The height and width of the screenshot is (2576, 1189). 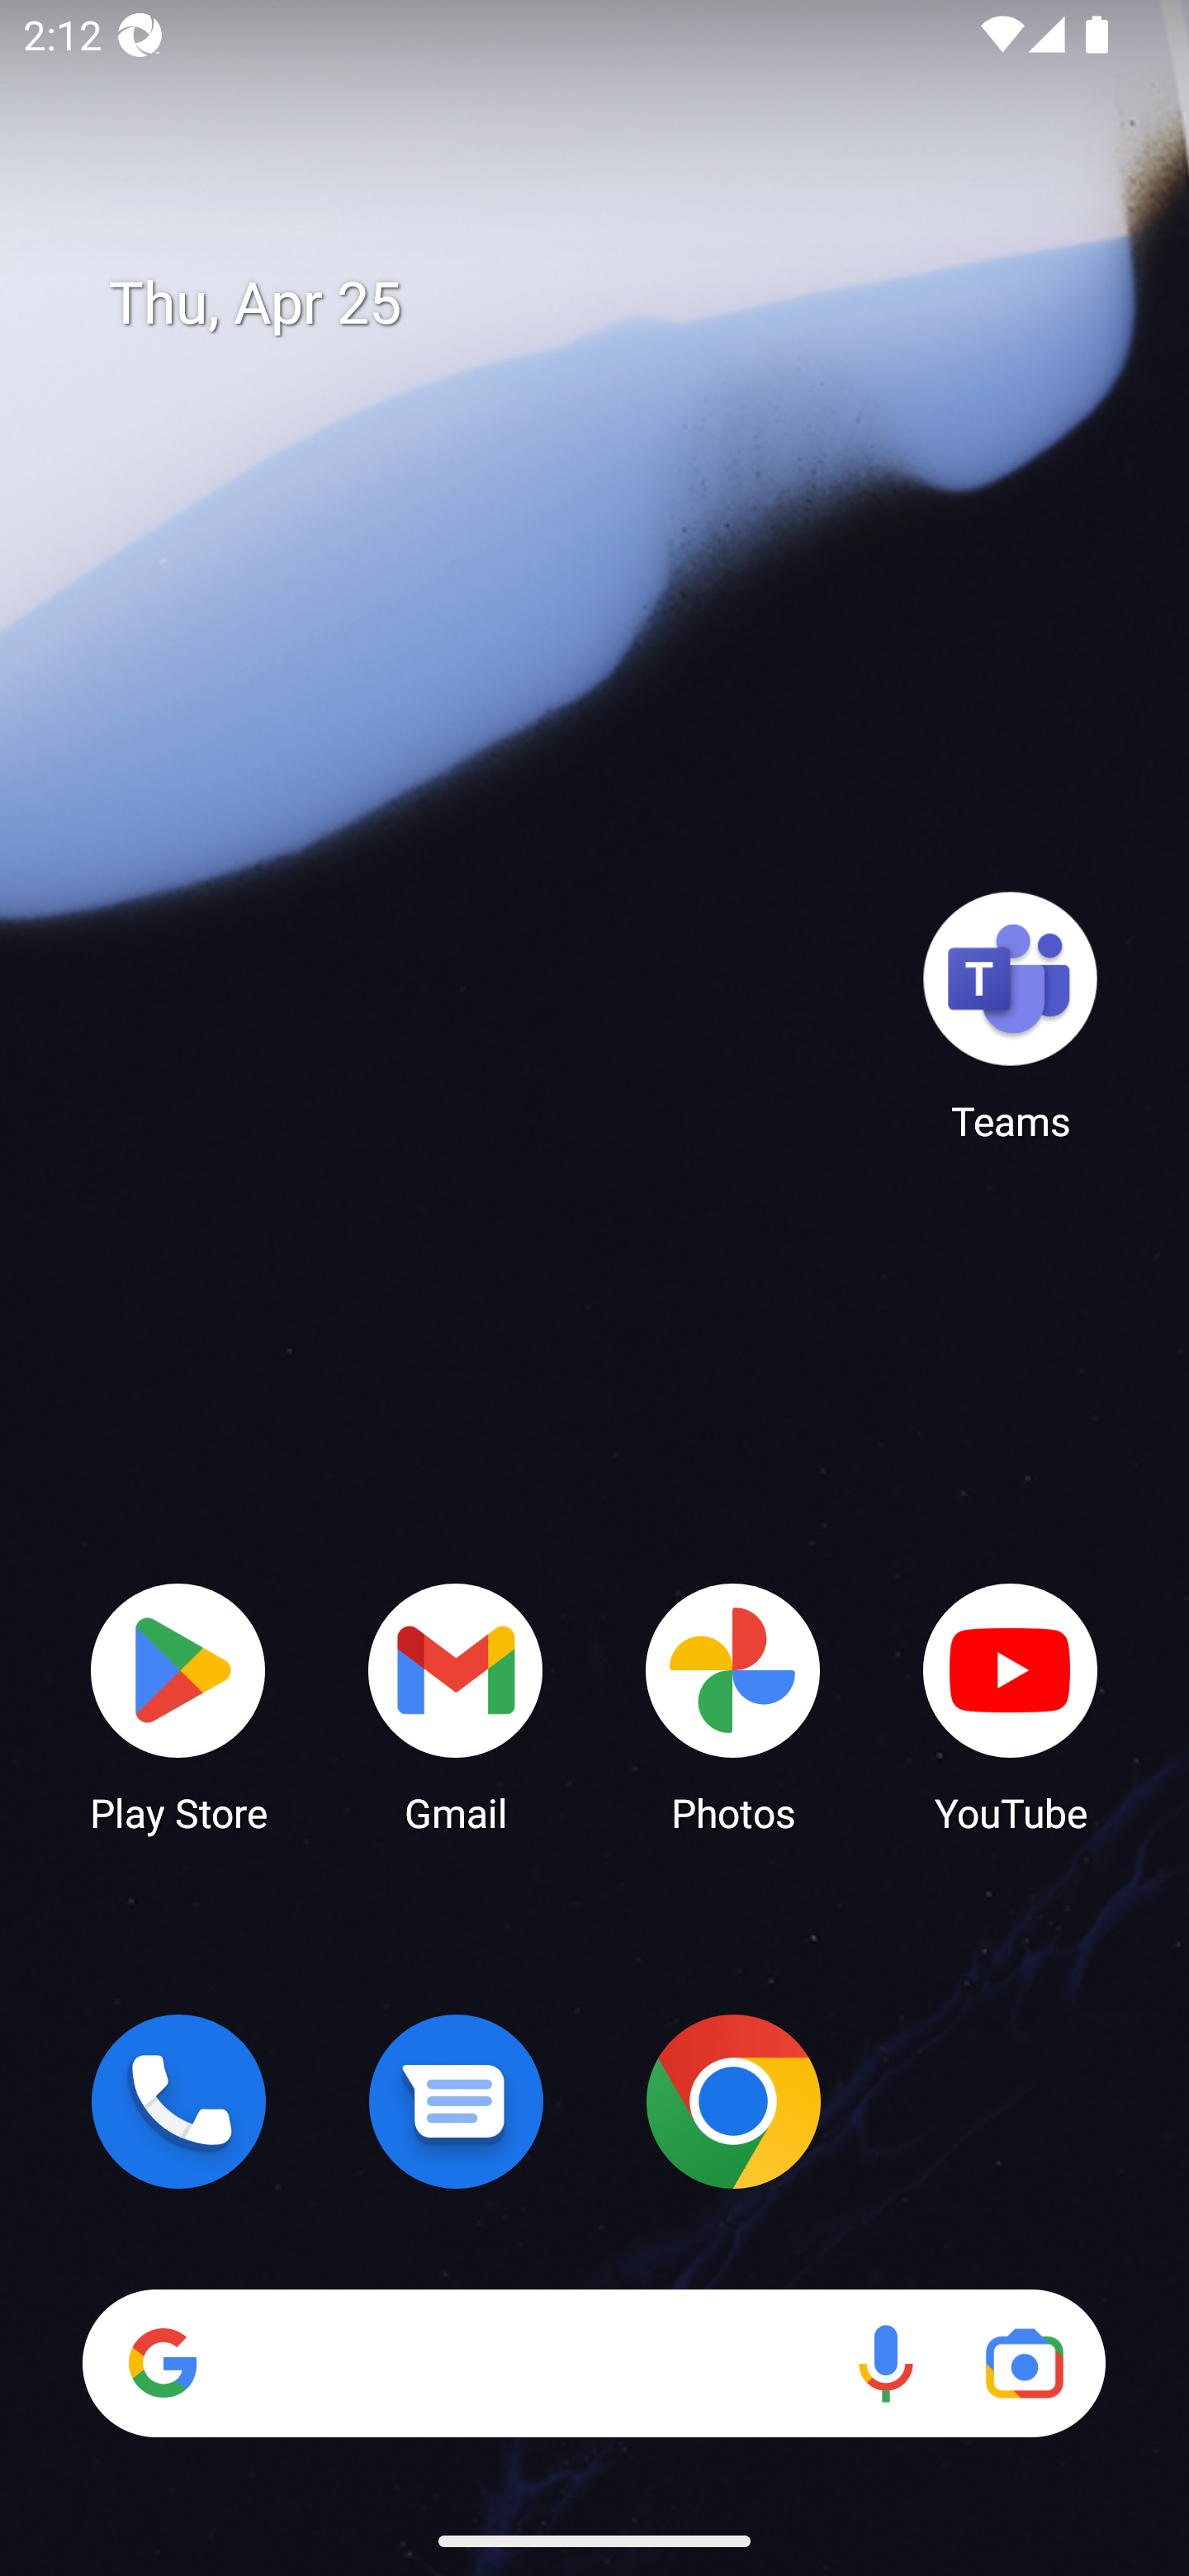 I want to click on Teams, so click(x=1011, y=1015).